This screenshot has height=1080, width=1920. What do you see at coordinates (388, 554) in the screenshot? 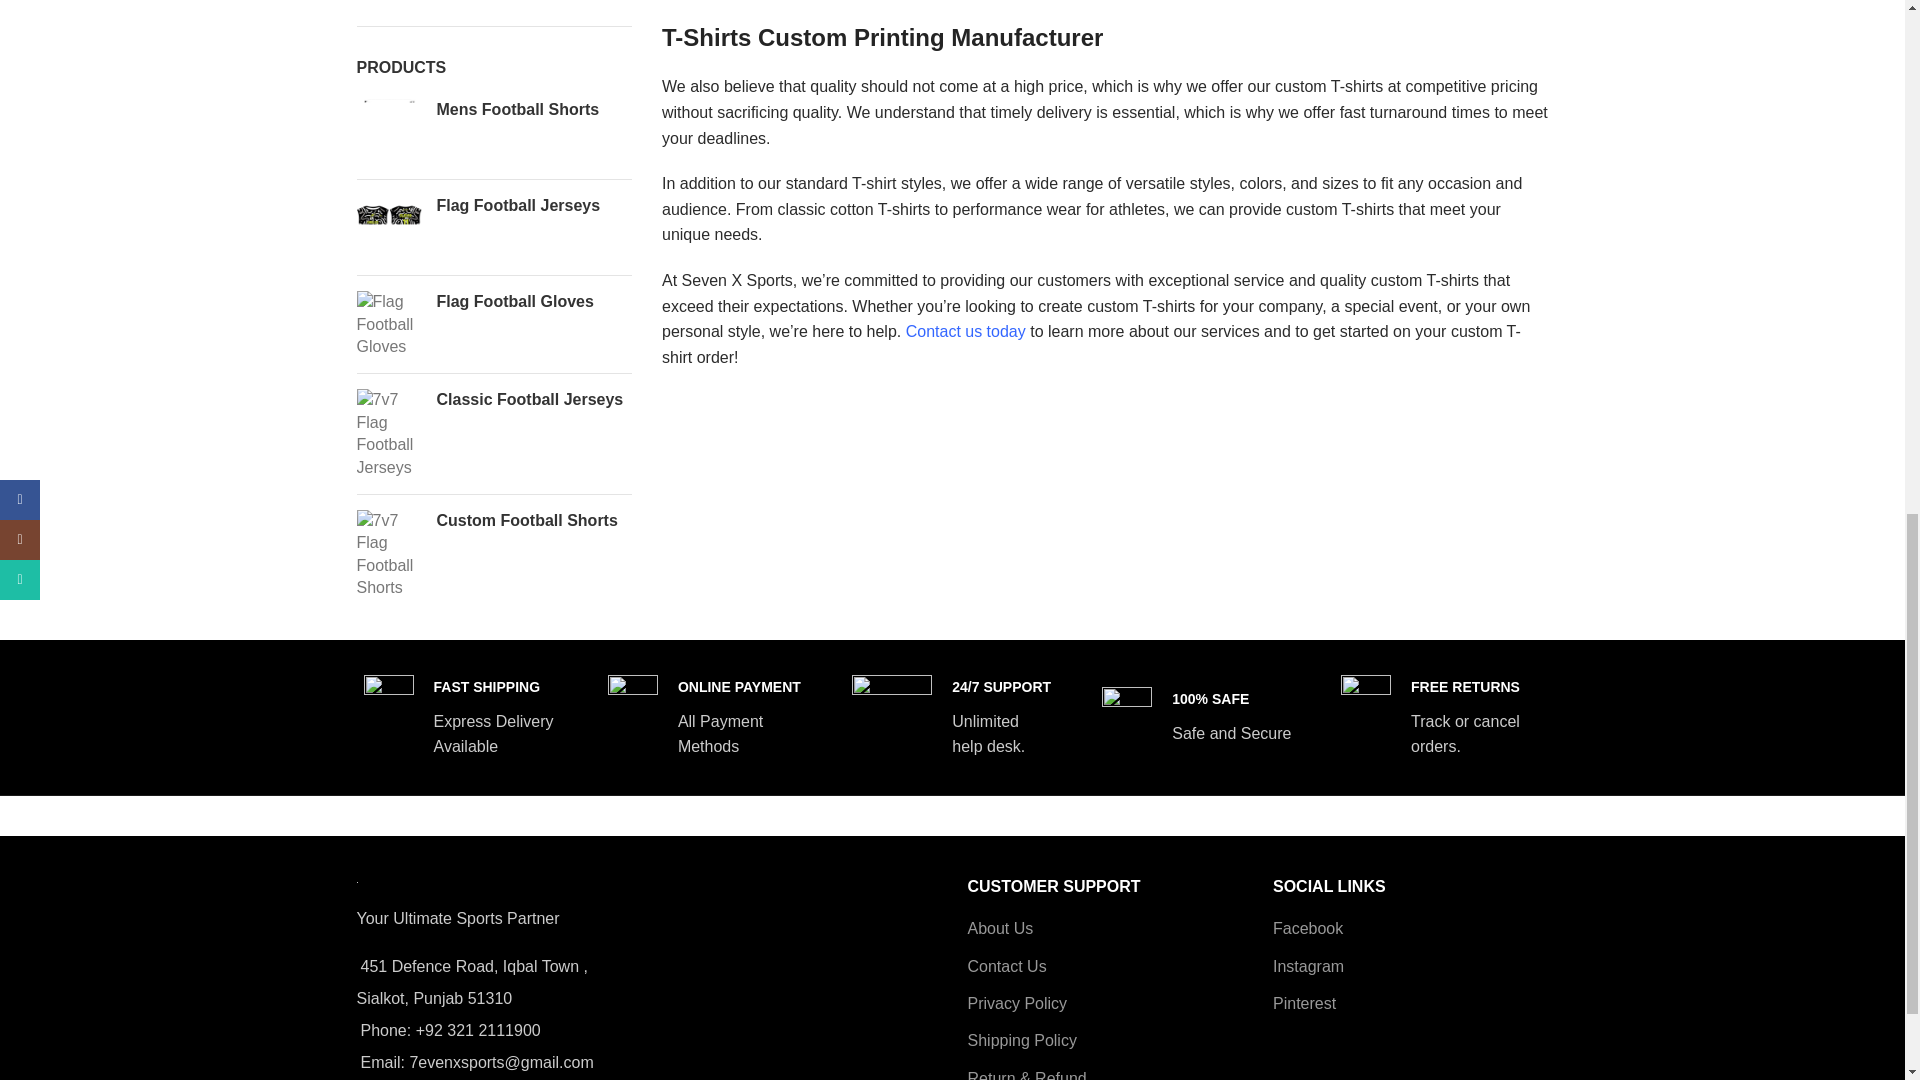
I see `Custom Football Shorts` at bounding box center [388, 554].